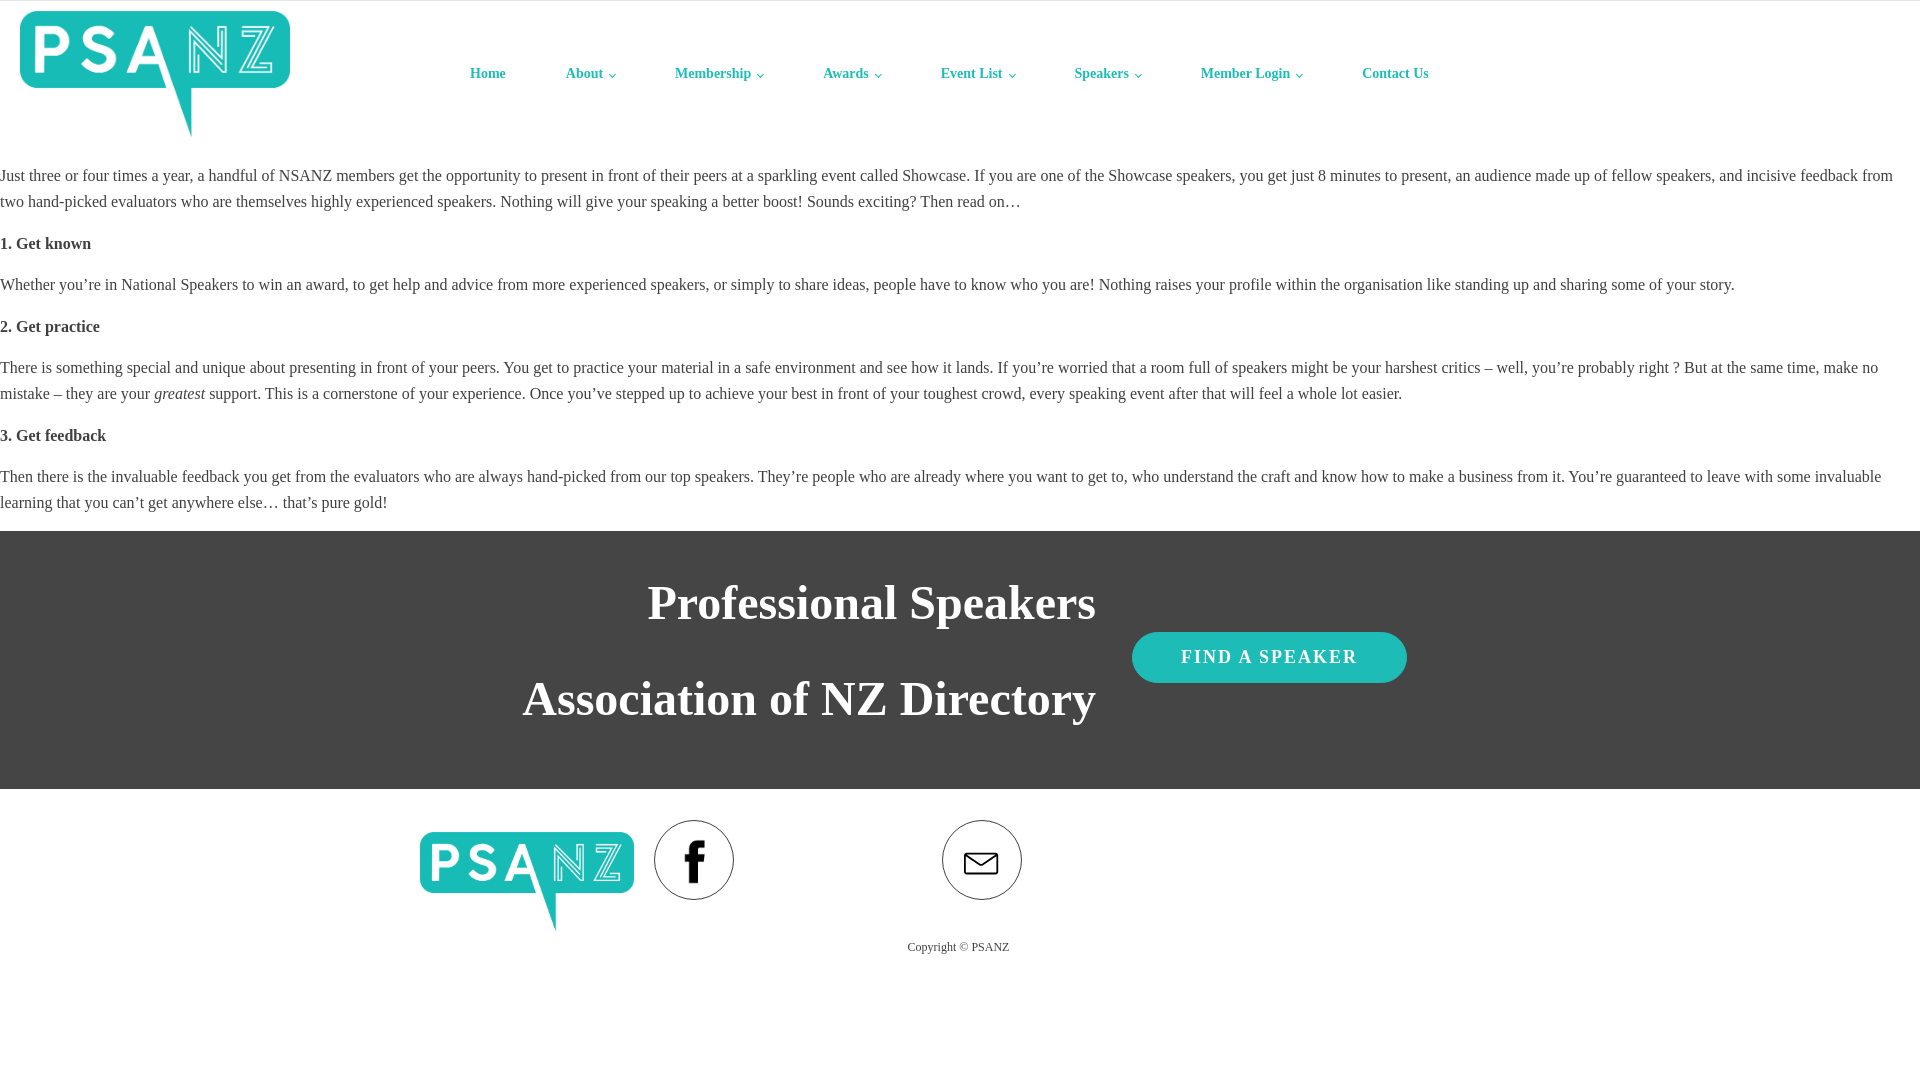 This screenshot has height=1080, width=1920. Describe the element at coordinates (978, 74) in the screenshot. I see `Event List` at that location.